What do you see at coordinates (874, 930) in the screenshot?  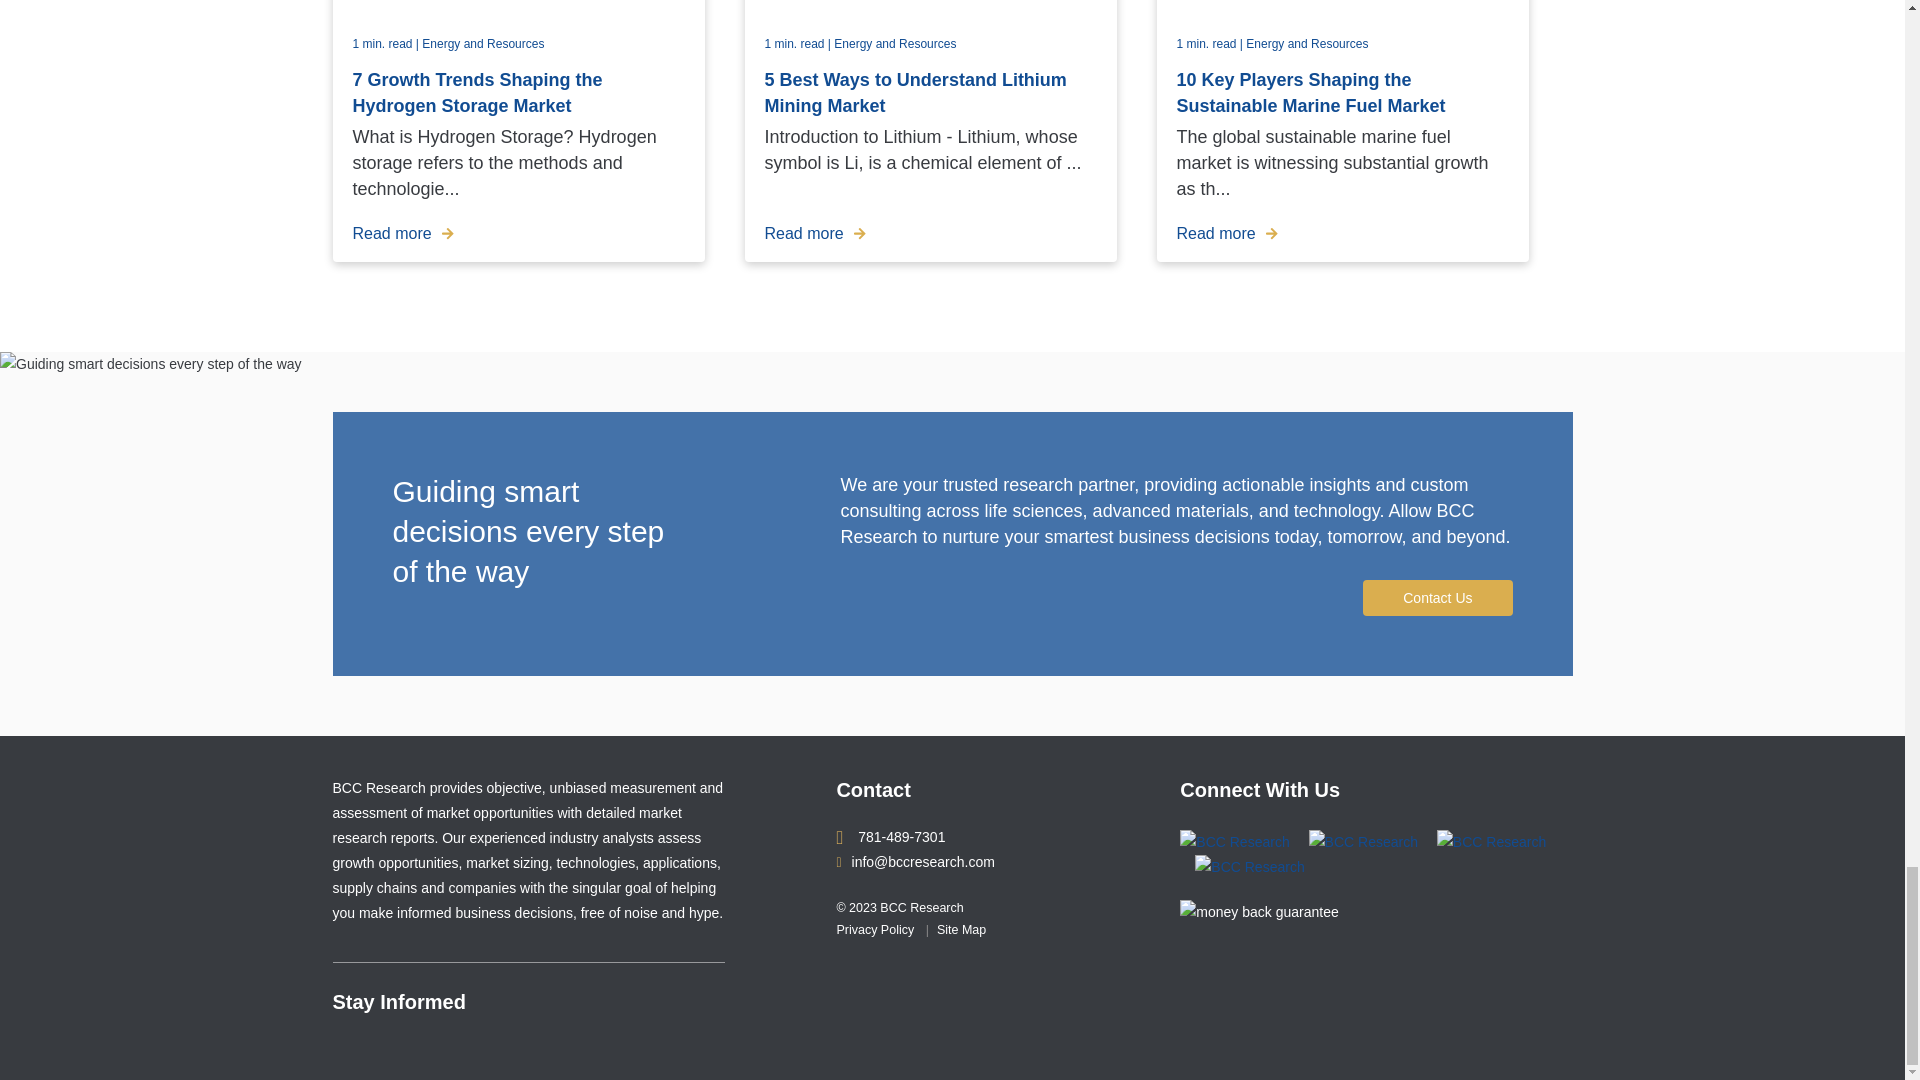 I see `privacy policy` at bounding box center [874, 930].